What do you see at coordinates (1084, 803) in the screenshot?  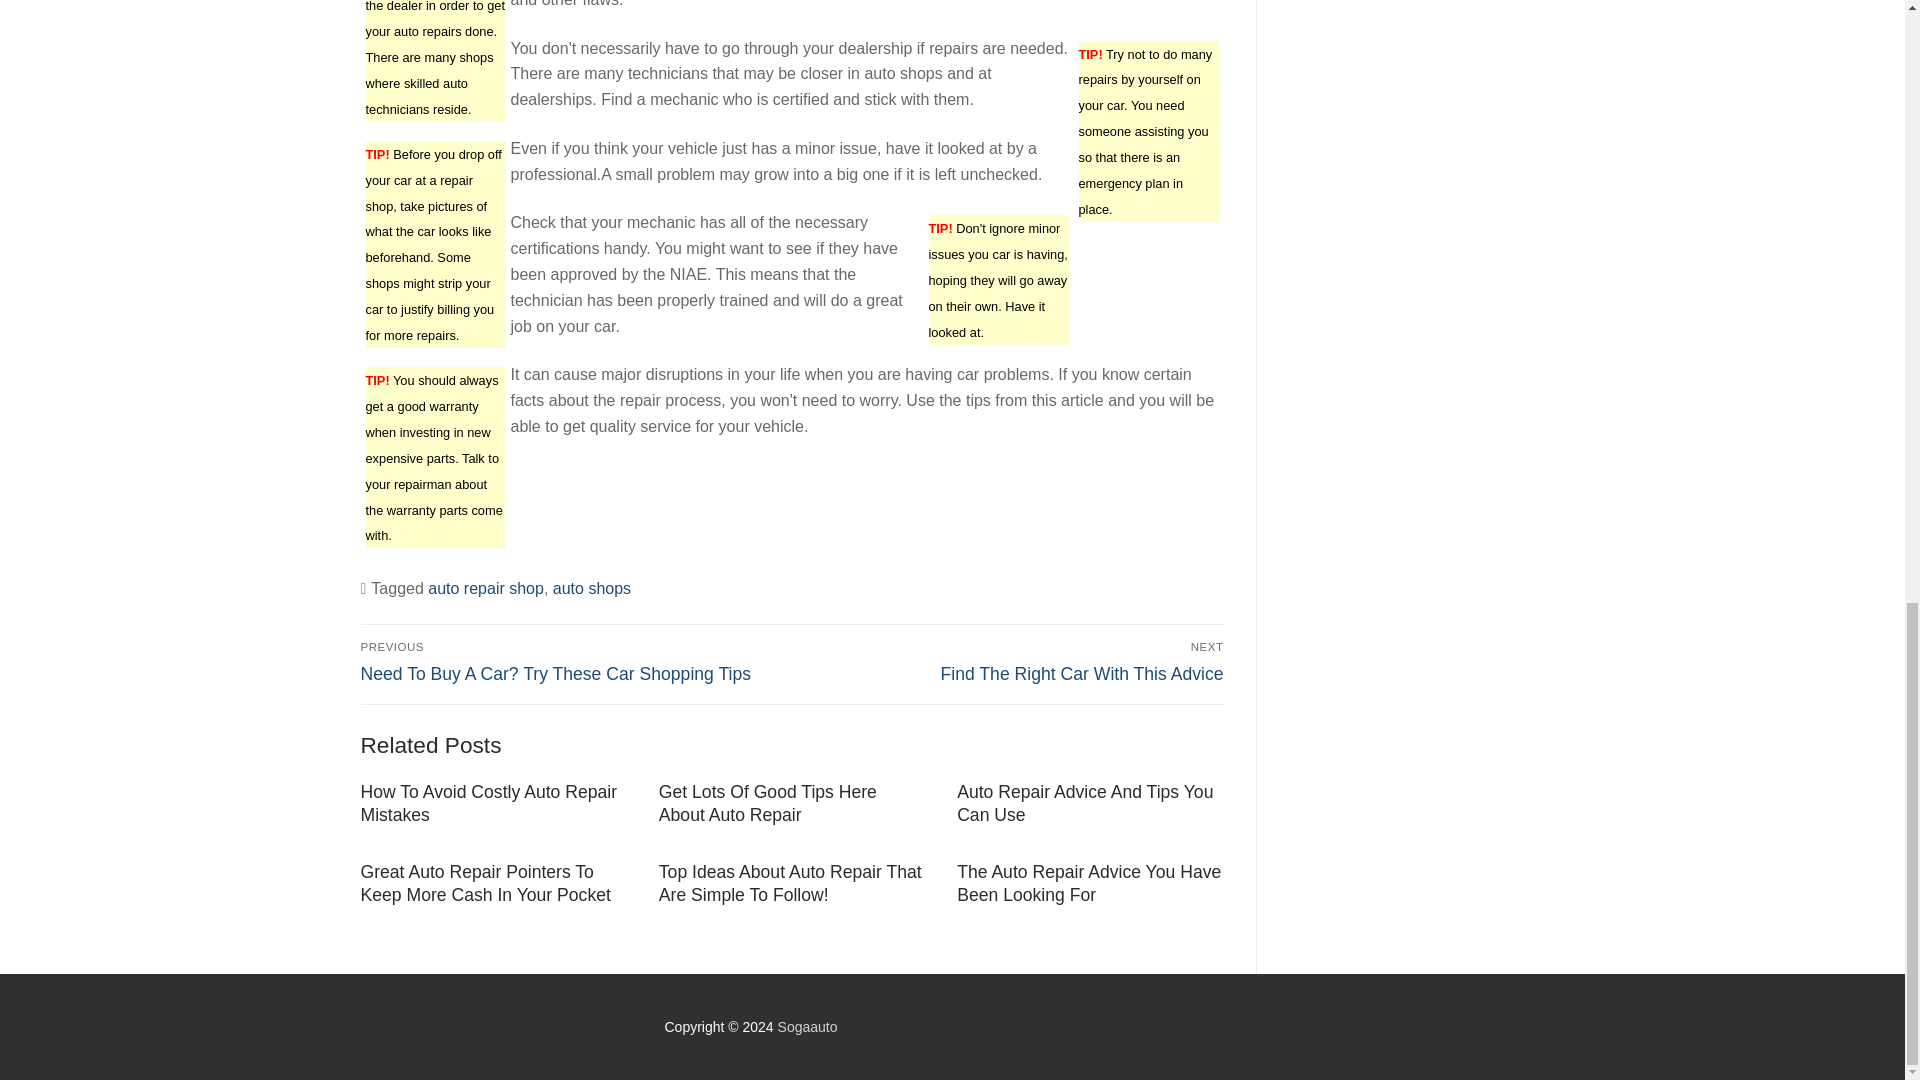 I see `Auto Repair Advice And Tips You Can Use` at bounding box center [1084, 803].